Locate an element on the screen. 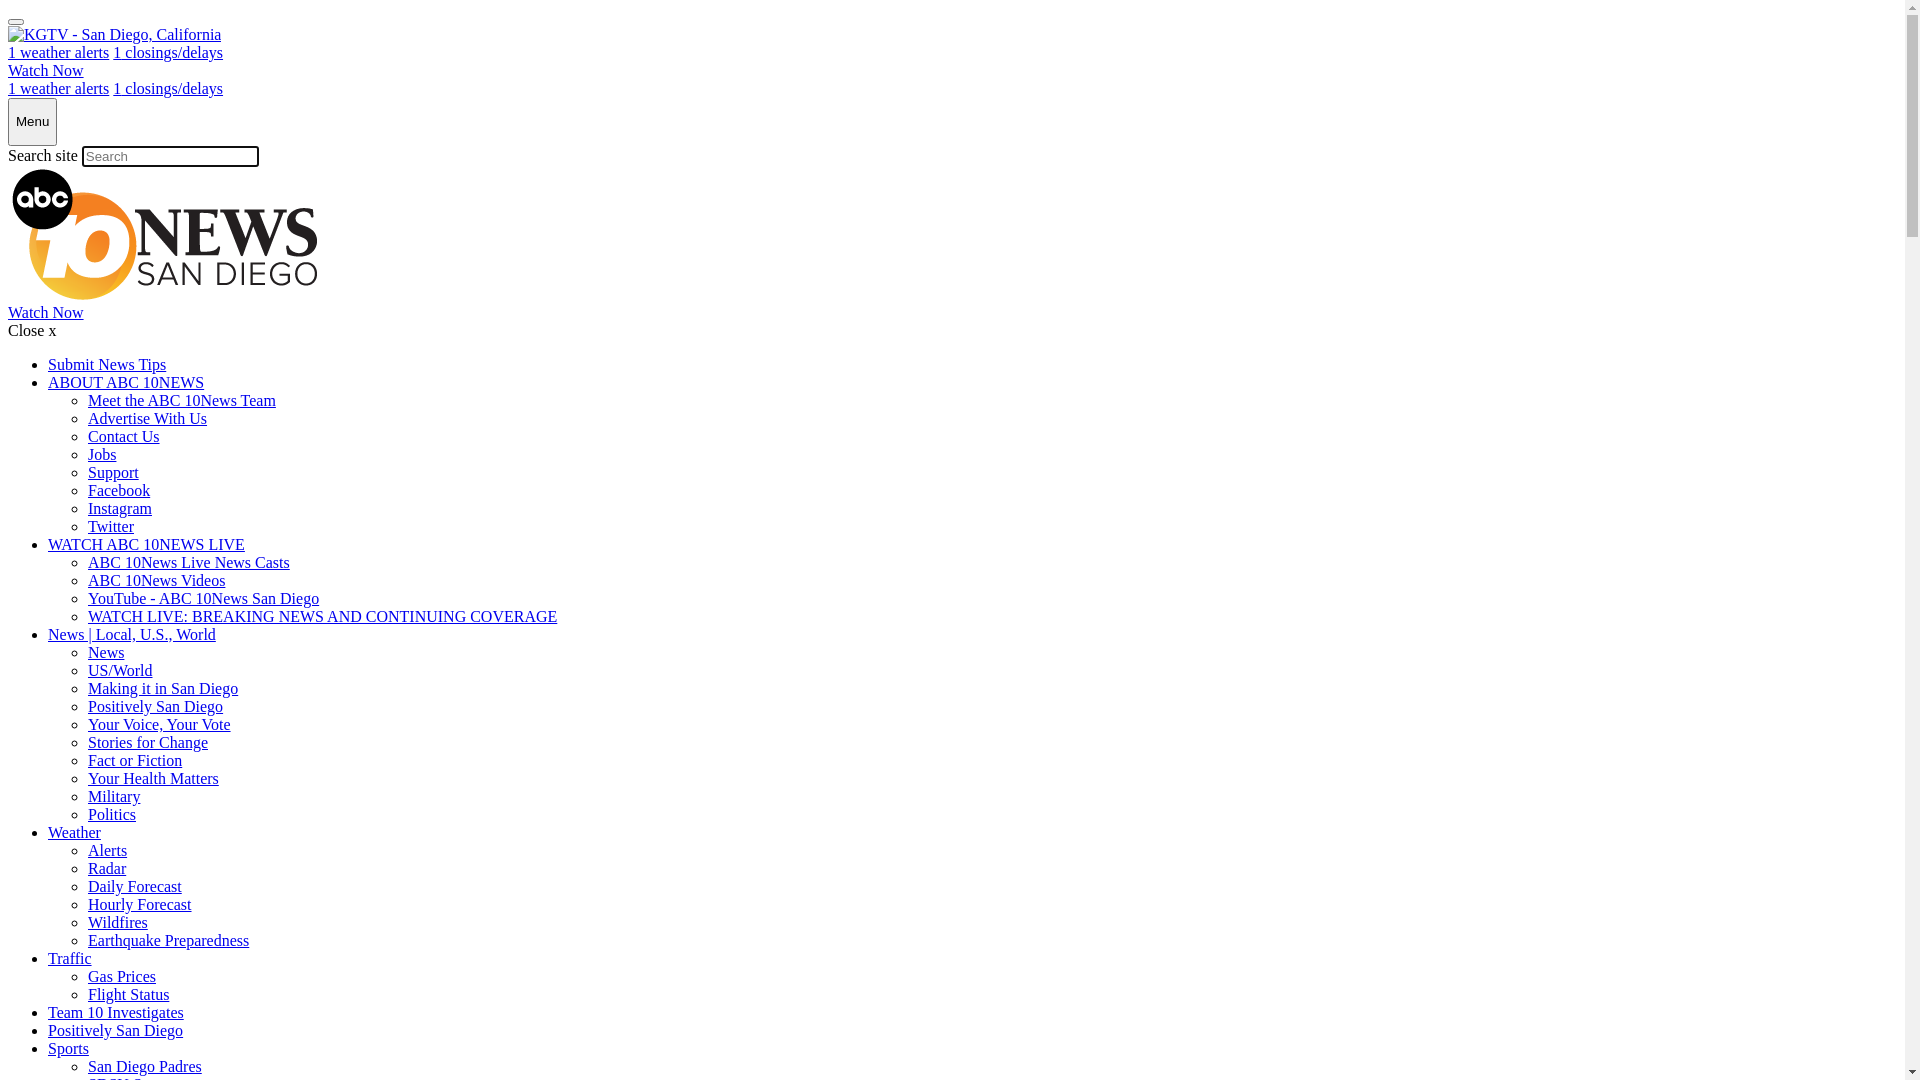 The width and height of the screenshot is (1920, 1080). Meet the ABC 10News Team is located at coordinates (182, 400).